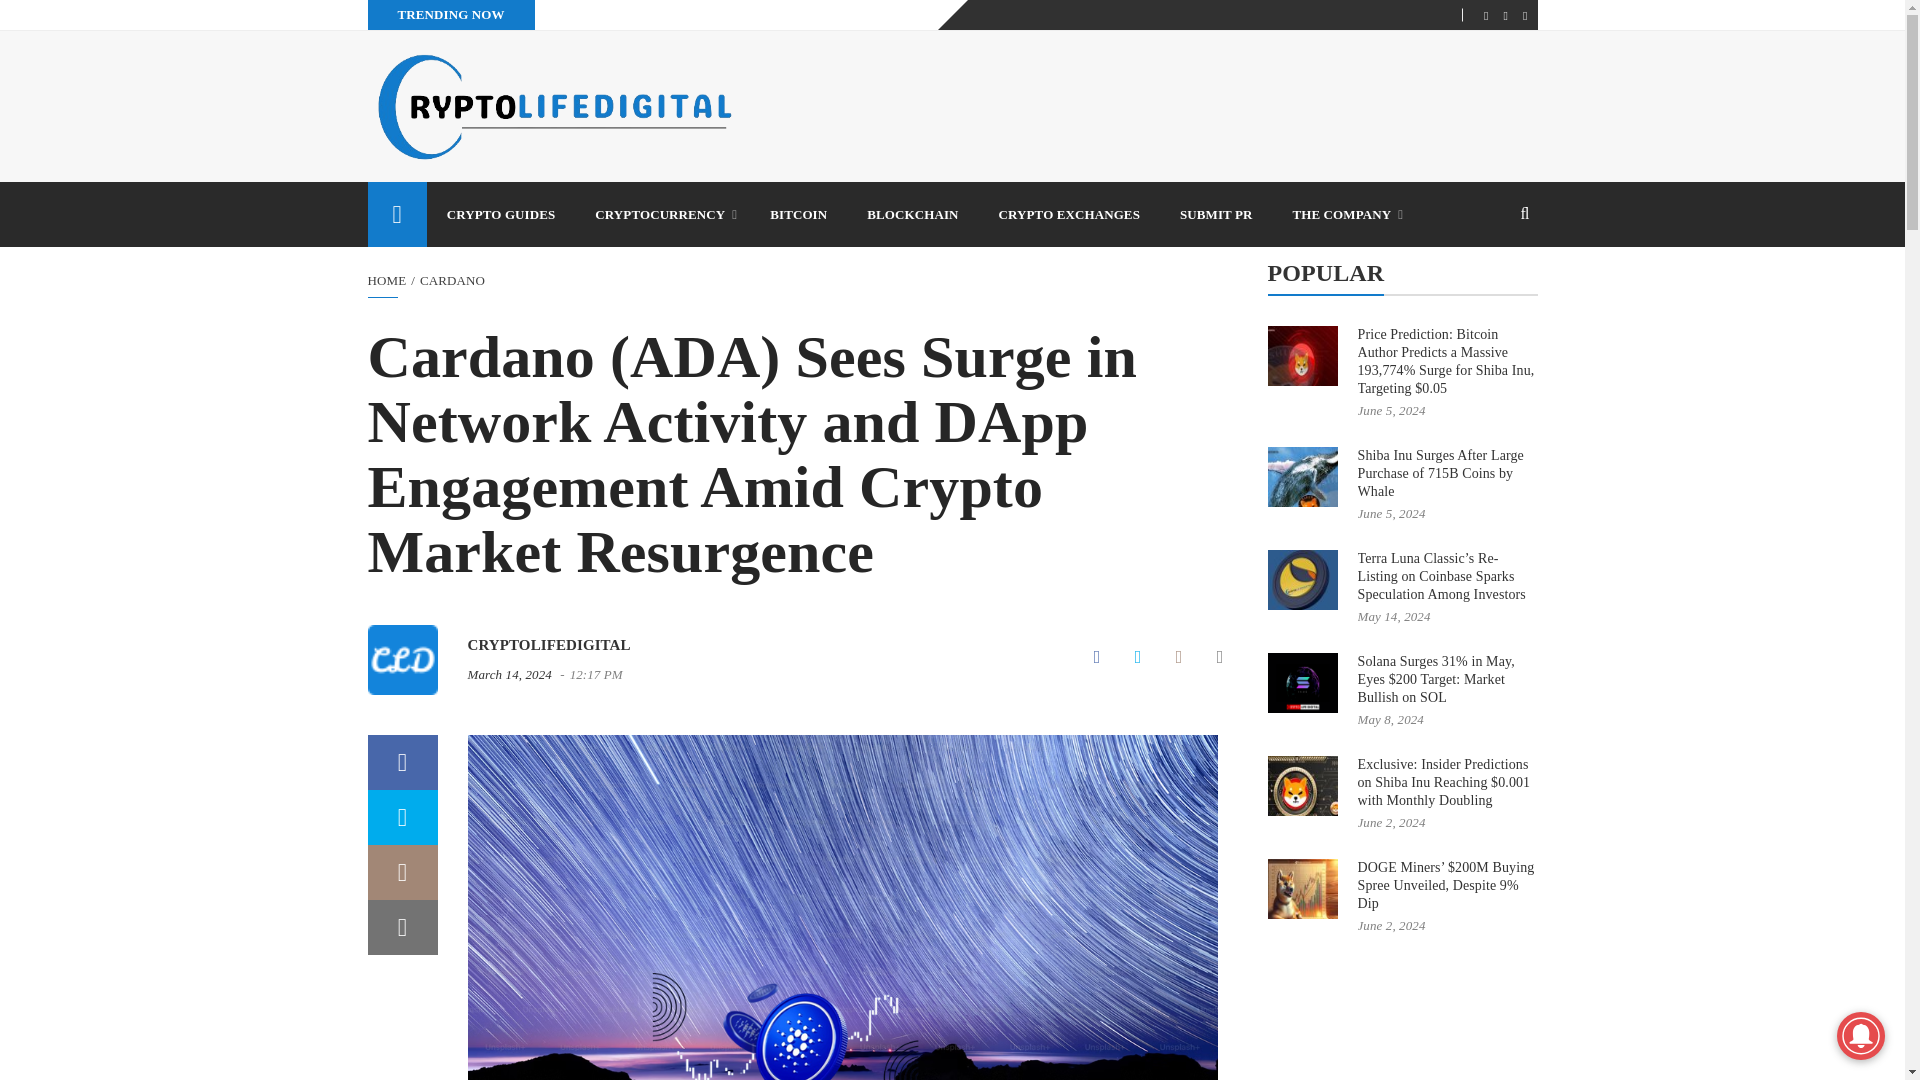  Describe the element at coordinates (452, 280) in the screenshot. I see `Cardano` at that location.